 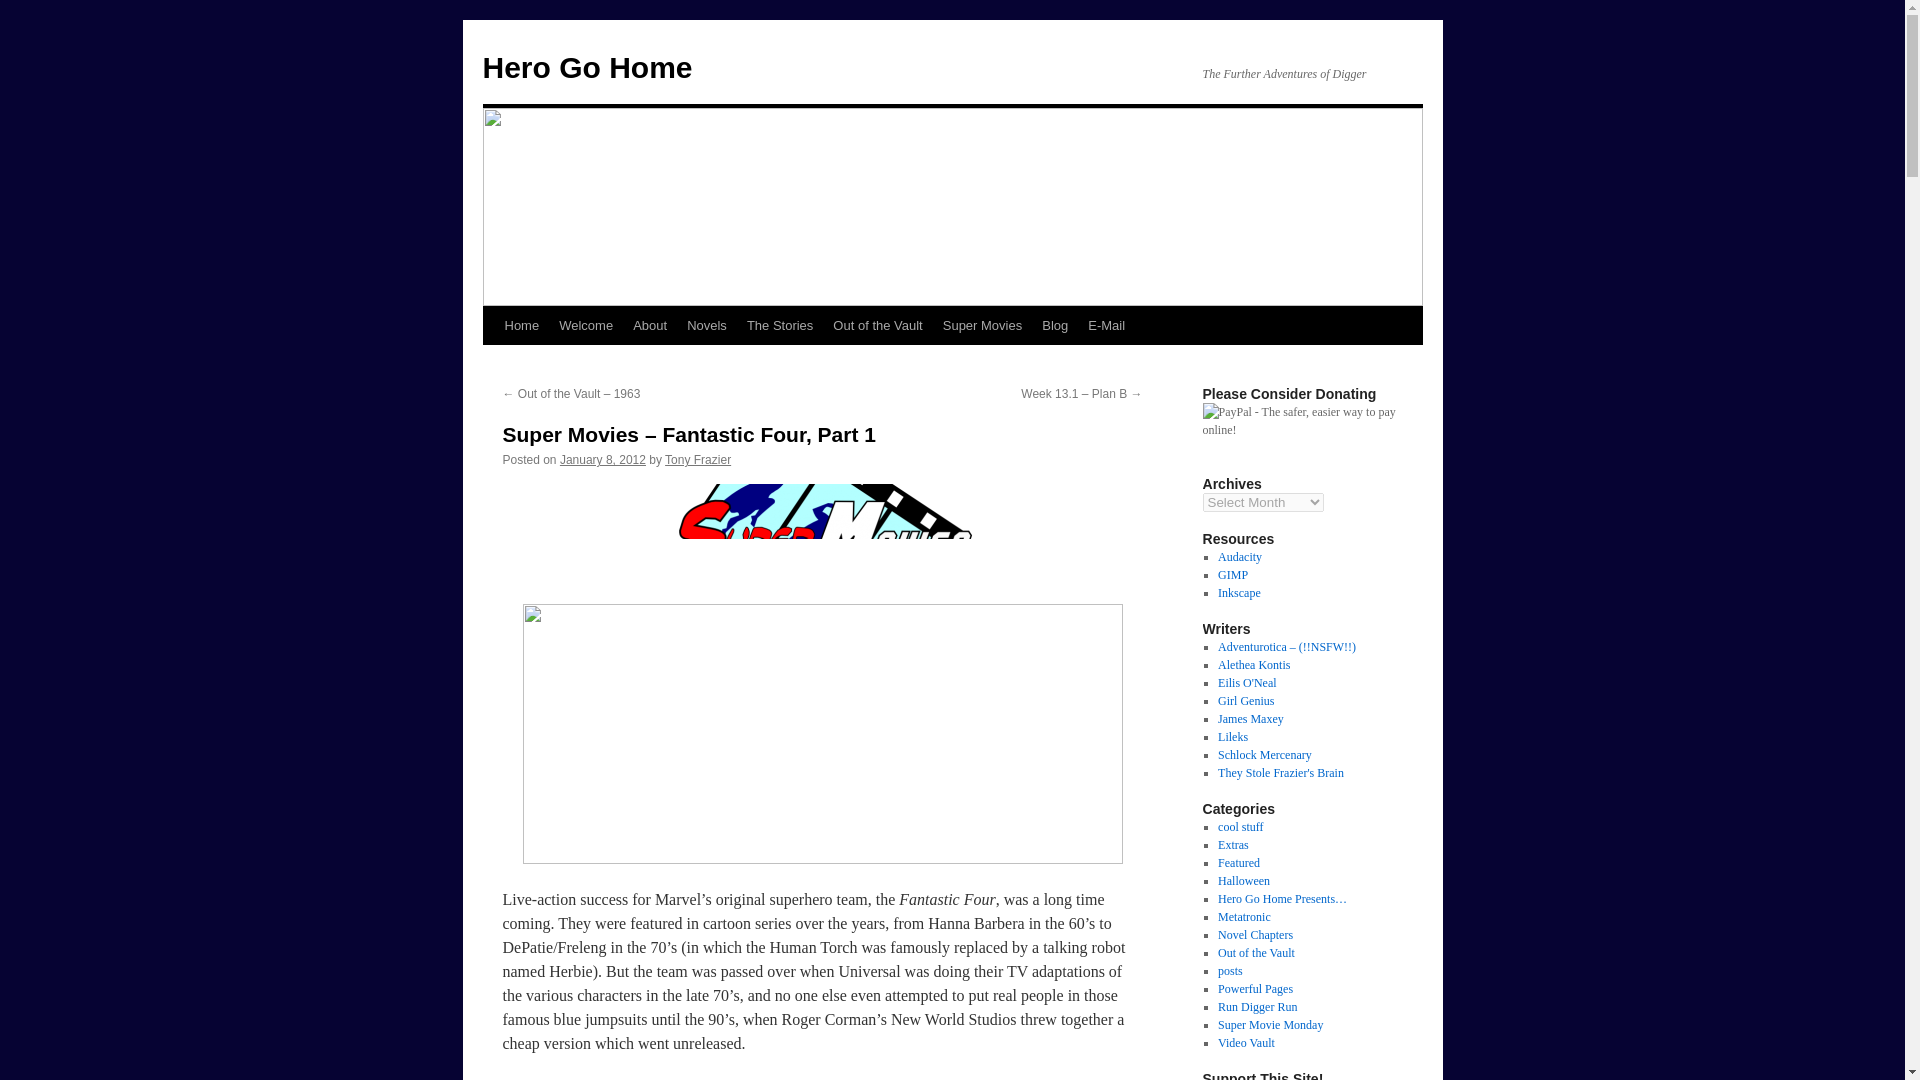 I want to click on Novels, so click(x=707, y=325).